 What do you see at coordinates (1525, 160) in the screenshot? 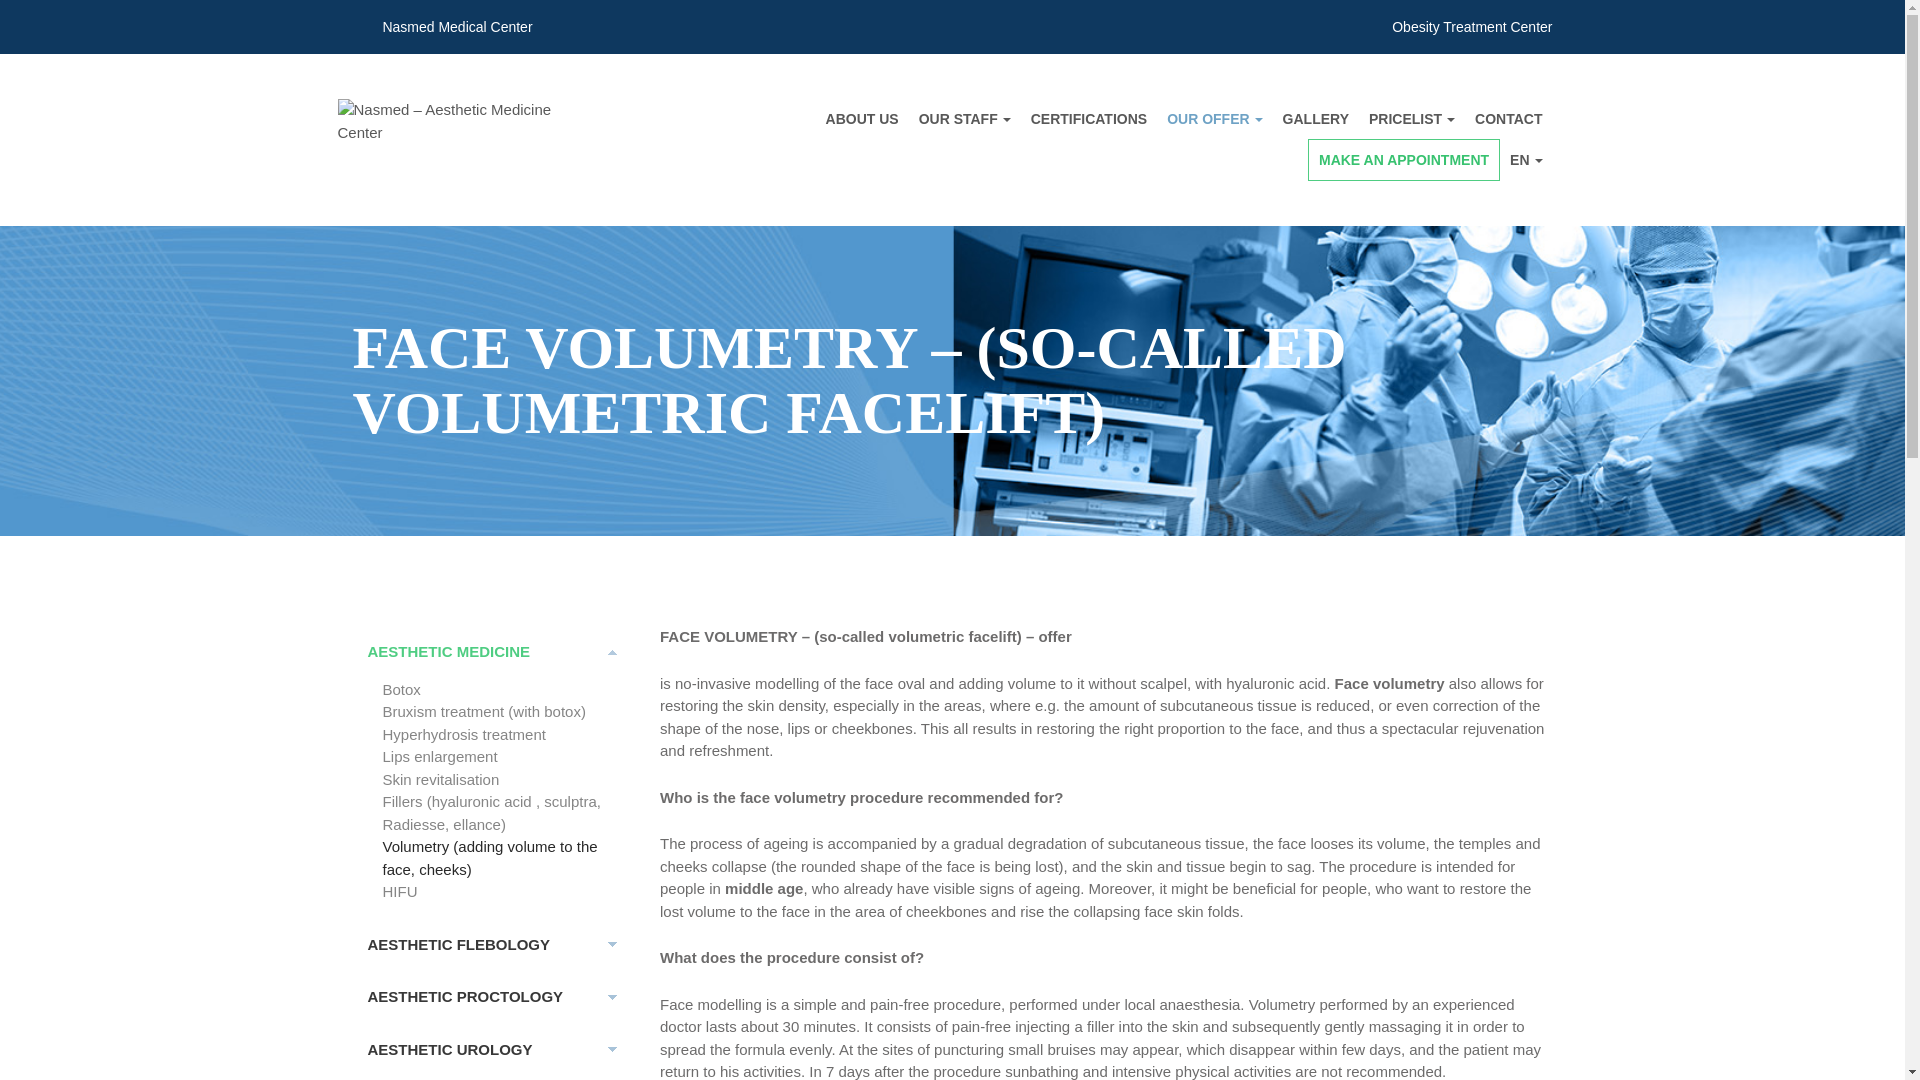
I see `EN` at bounding box center [1525, 160].